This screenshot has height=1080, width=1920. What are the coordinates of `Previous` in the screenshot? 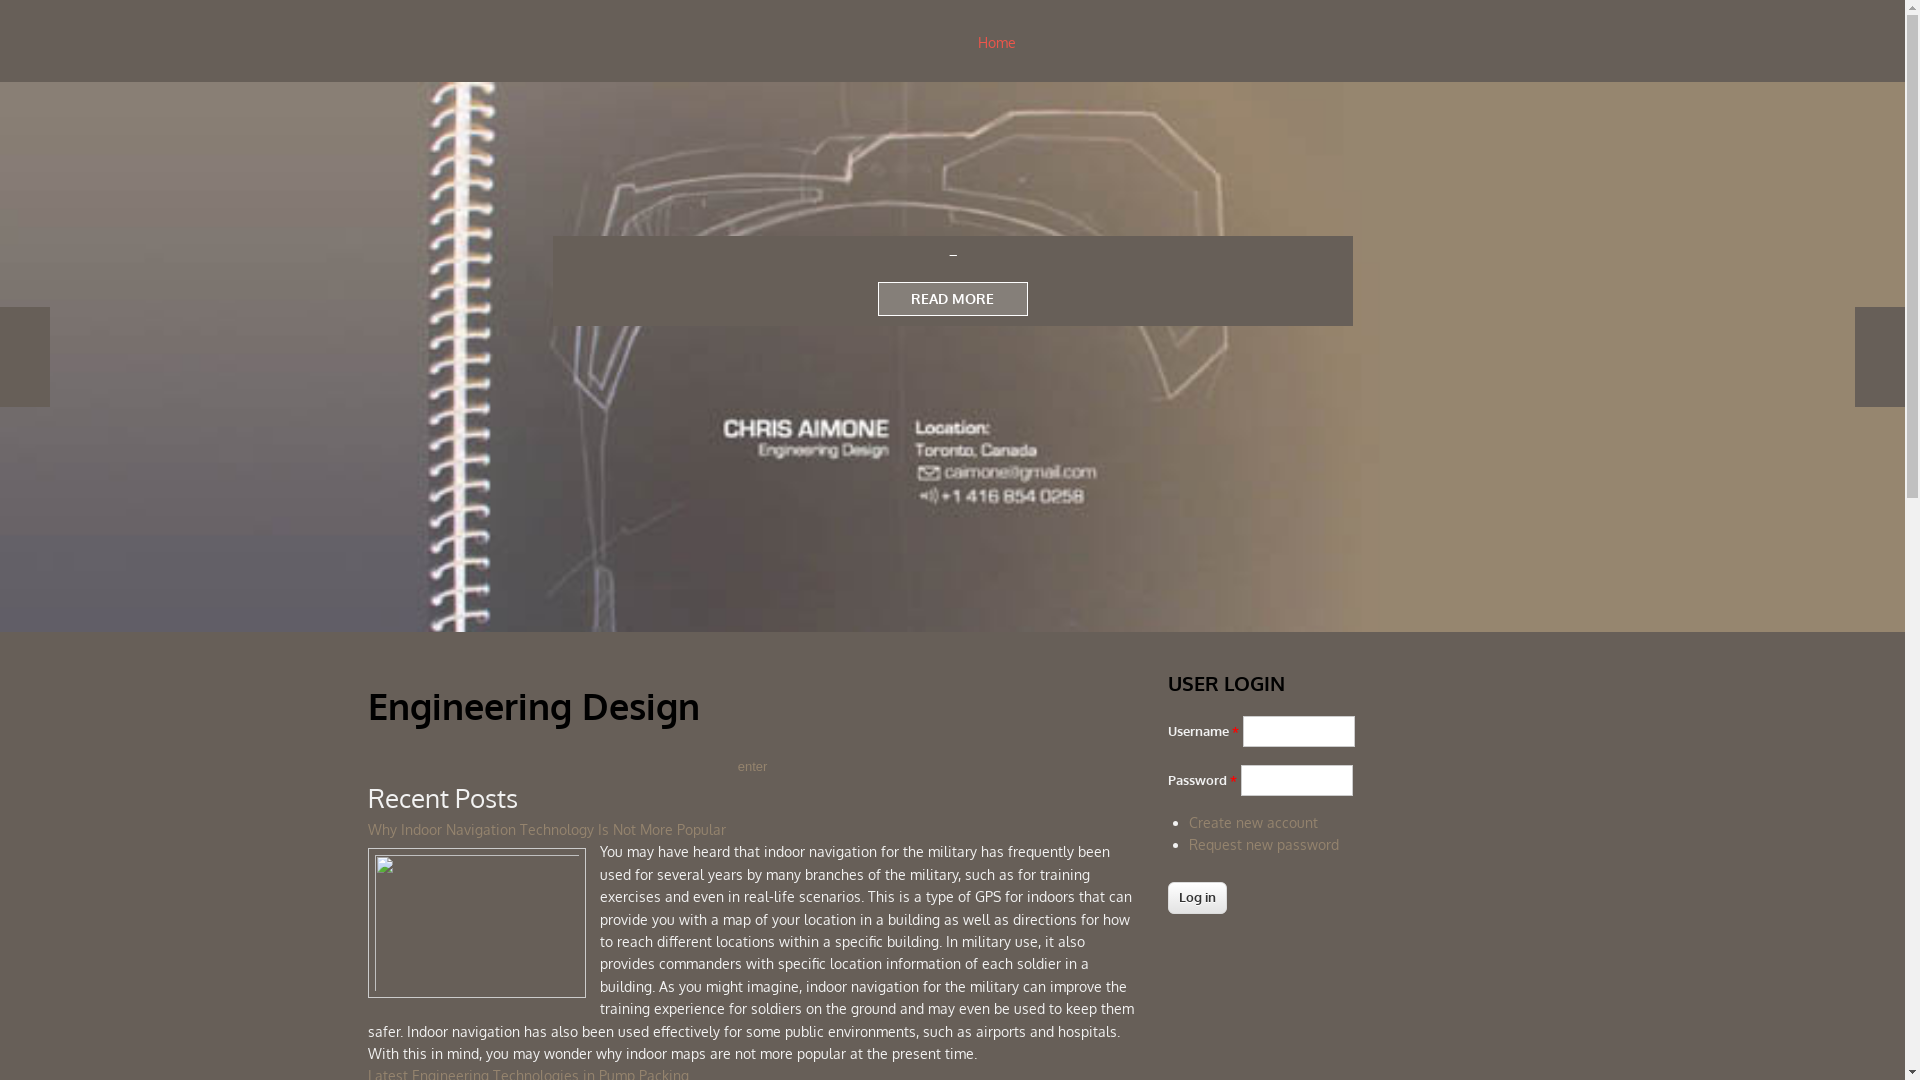 It's located at (25, 357).